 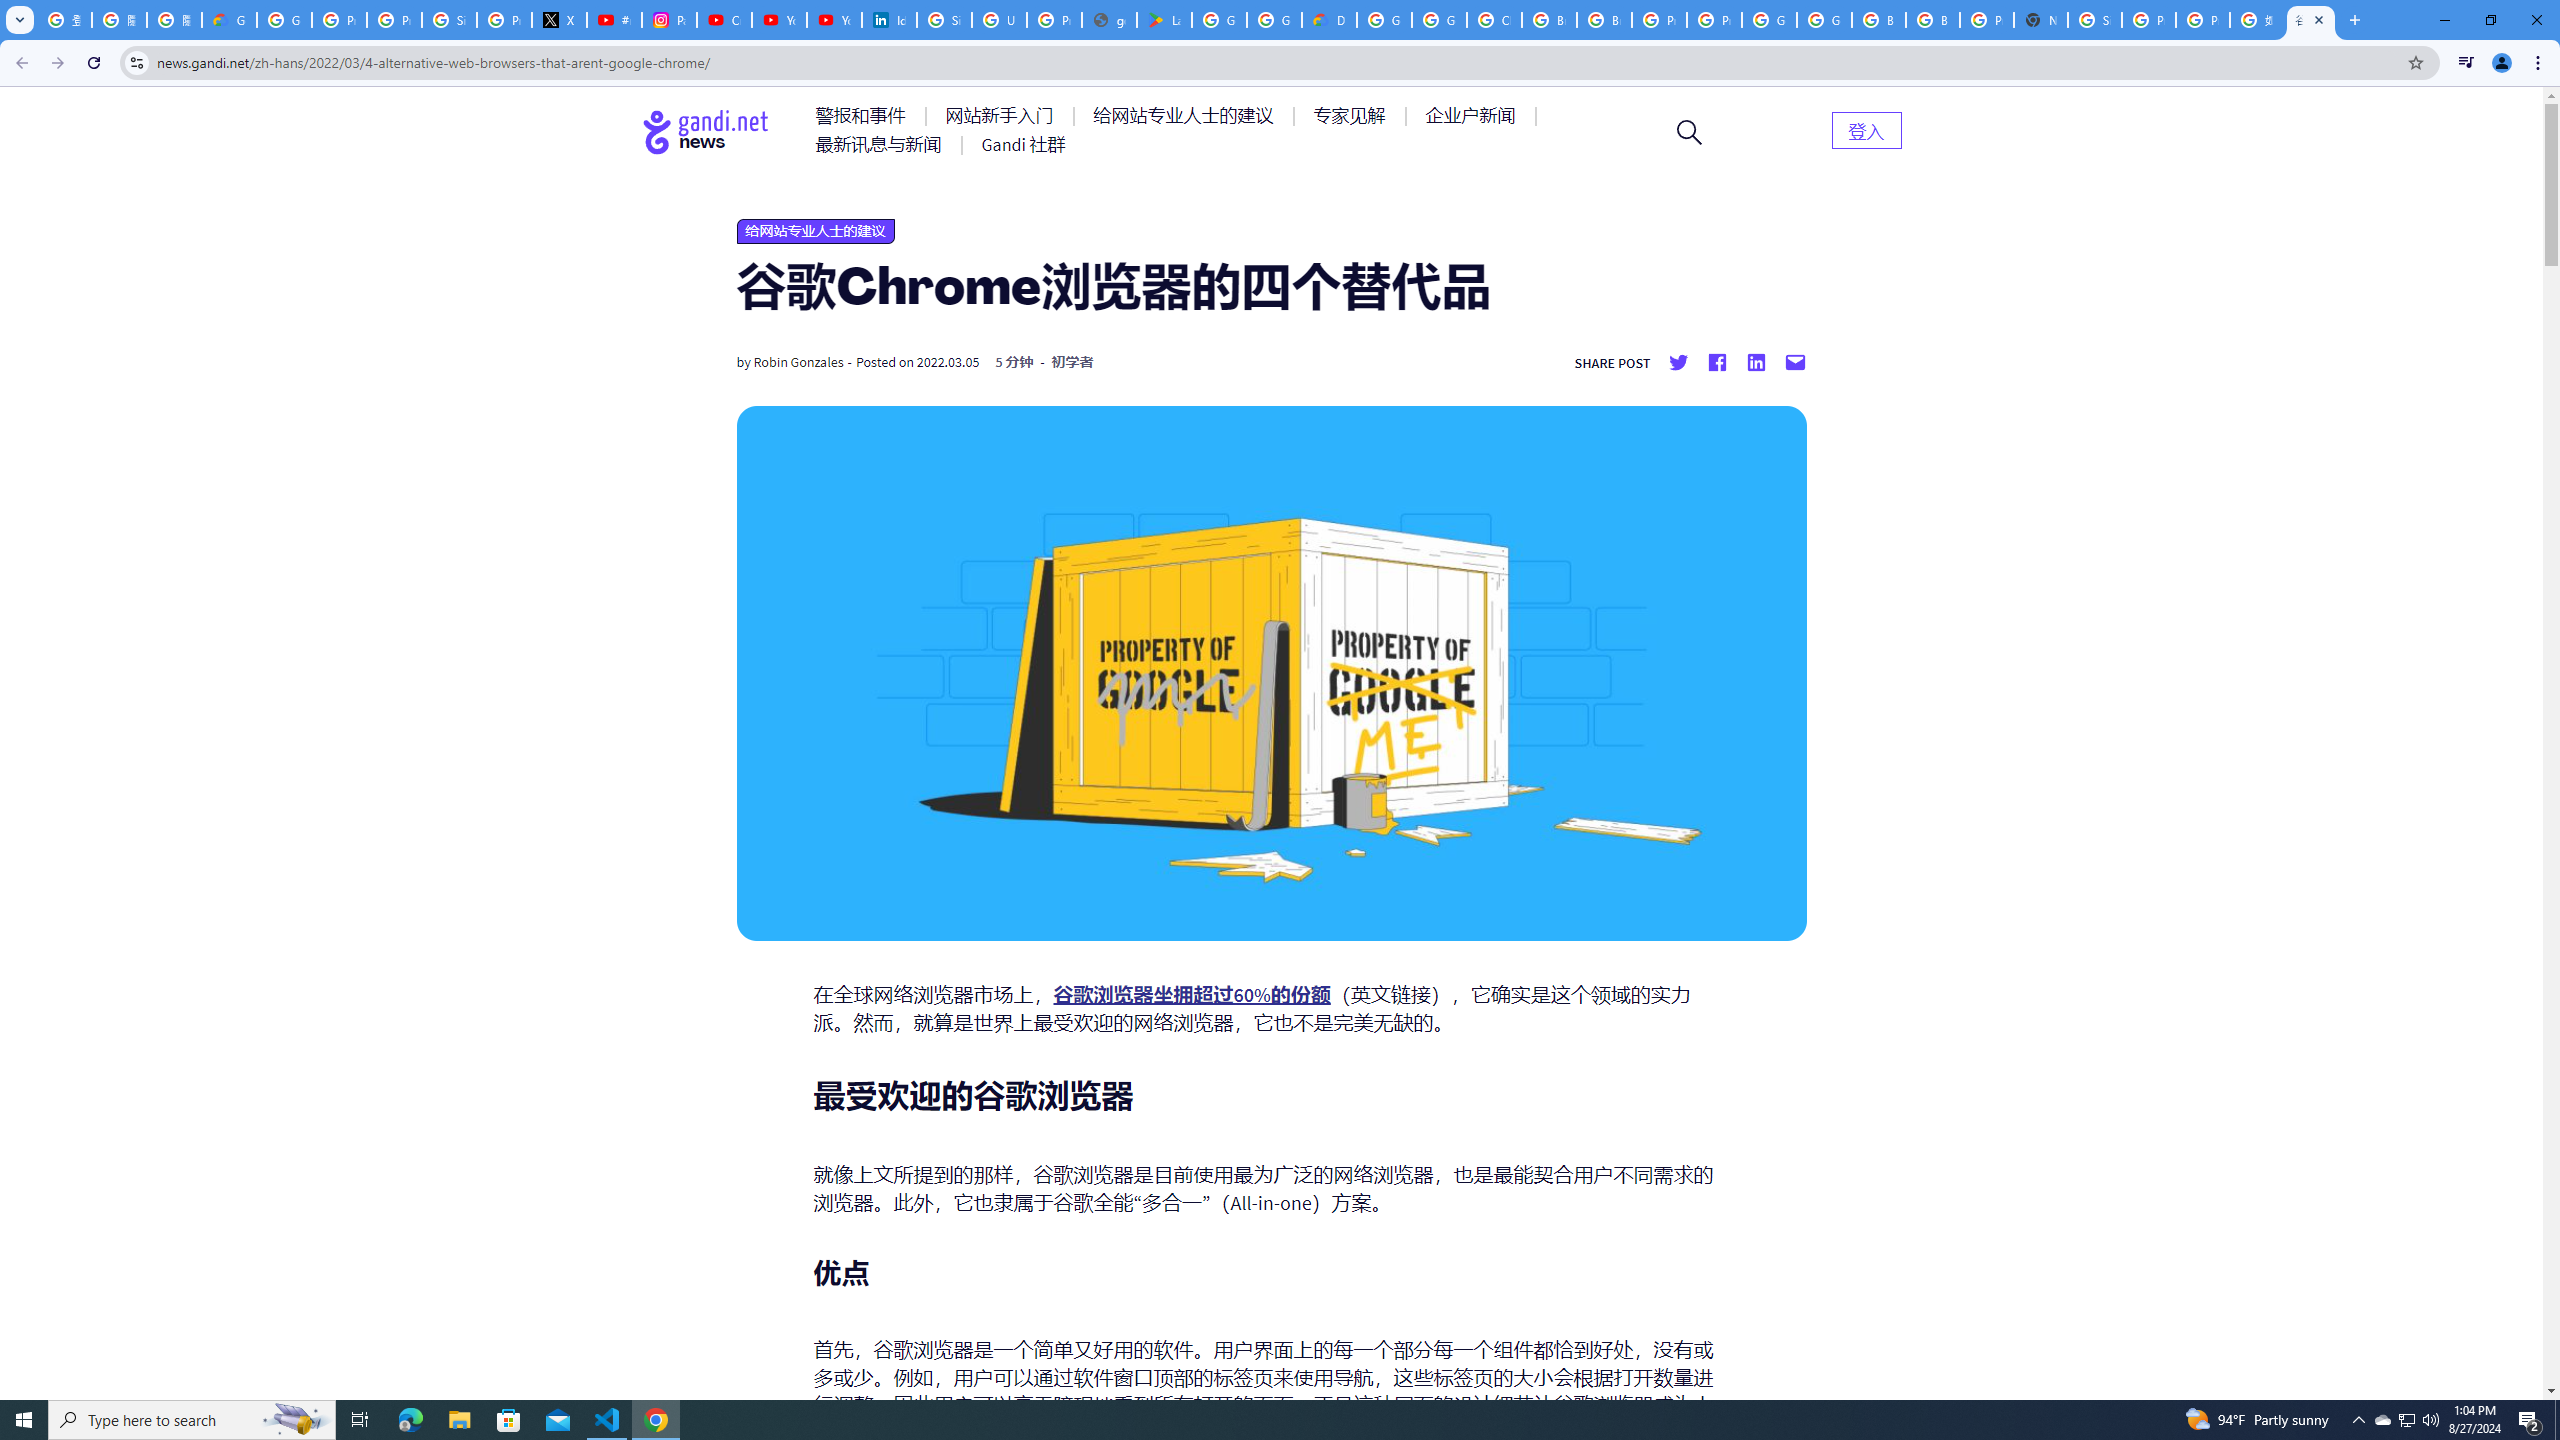 What do you see at coordinates (1003, 116) in the screenshot?
I see `AutomationID: menu-item-77762` at bounding box center [1003, 116].